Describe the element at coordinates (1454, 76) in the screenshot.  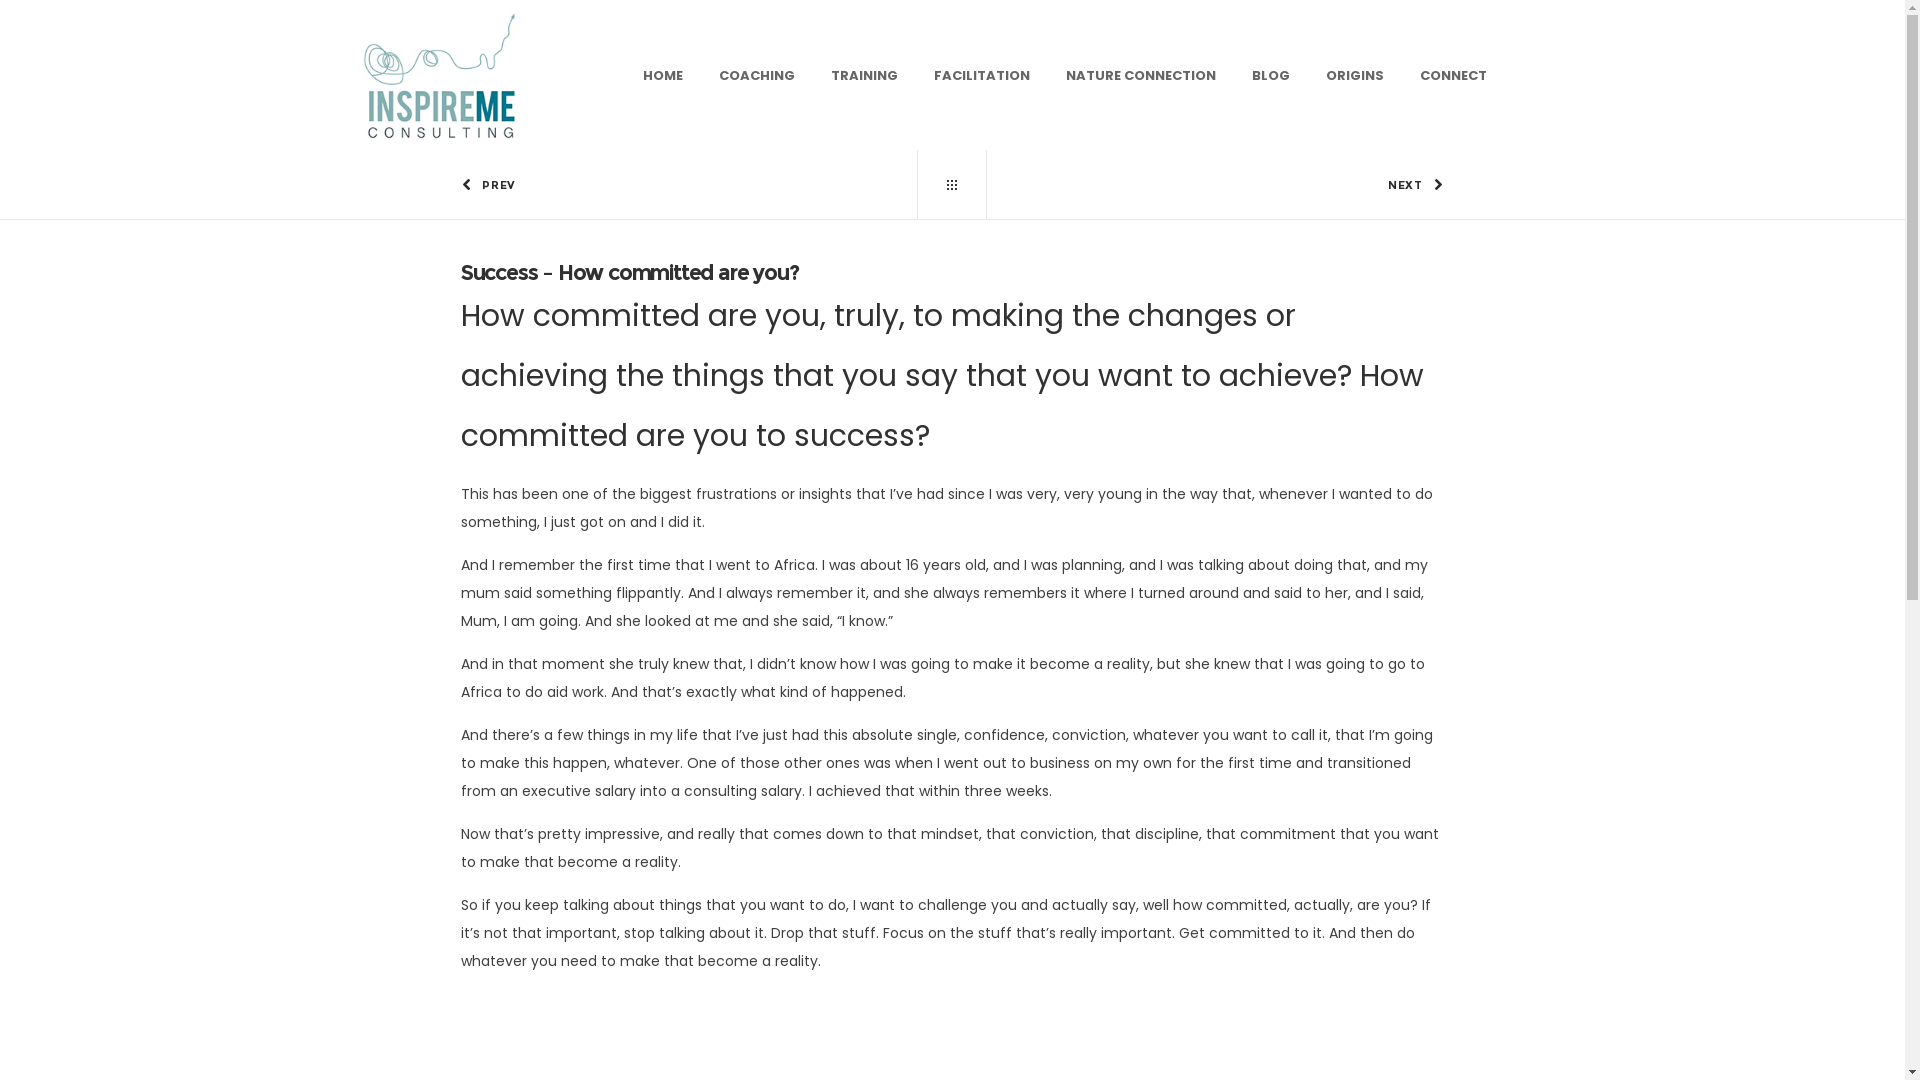
I see `CONNECT` at that location.